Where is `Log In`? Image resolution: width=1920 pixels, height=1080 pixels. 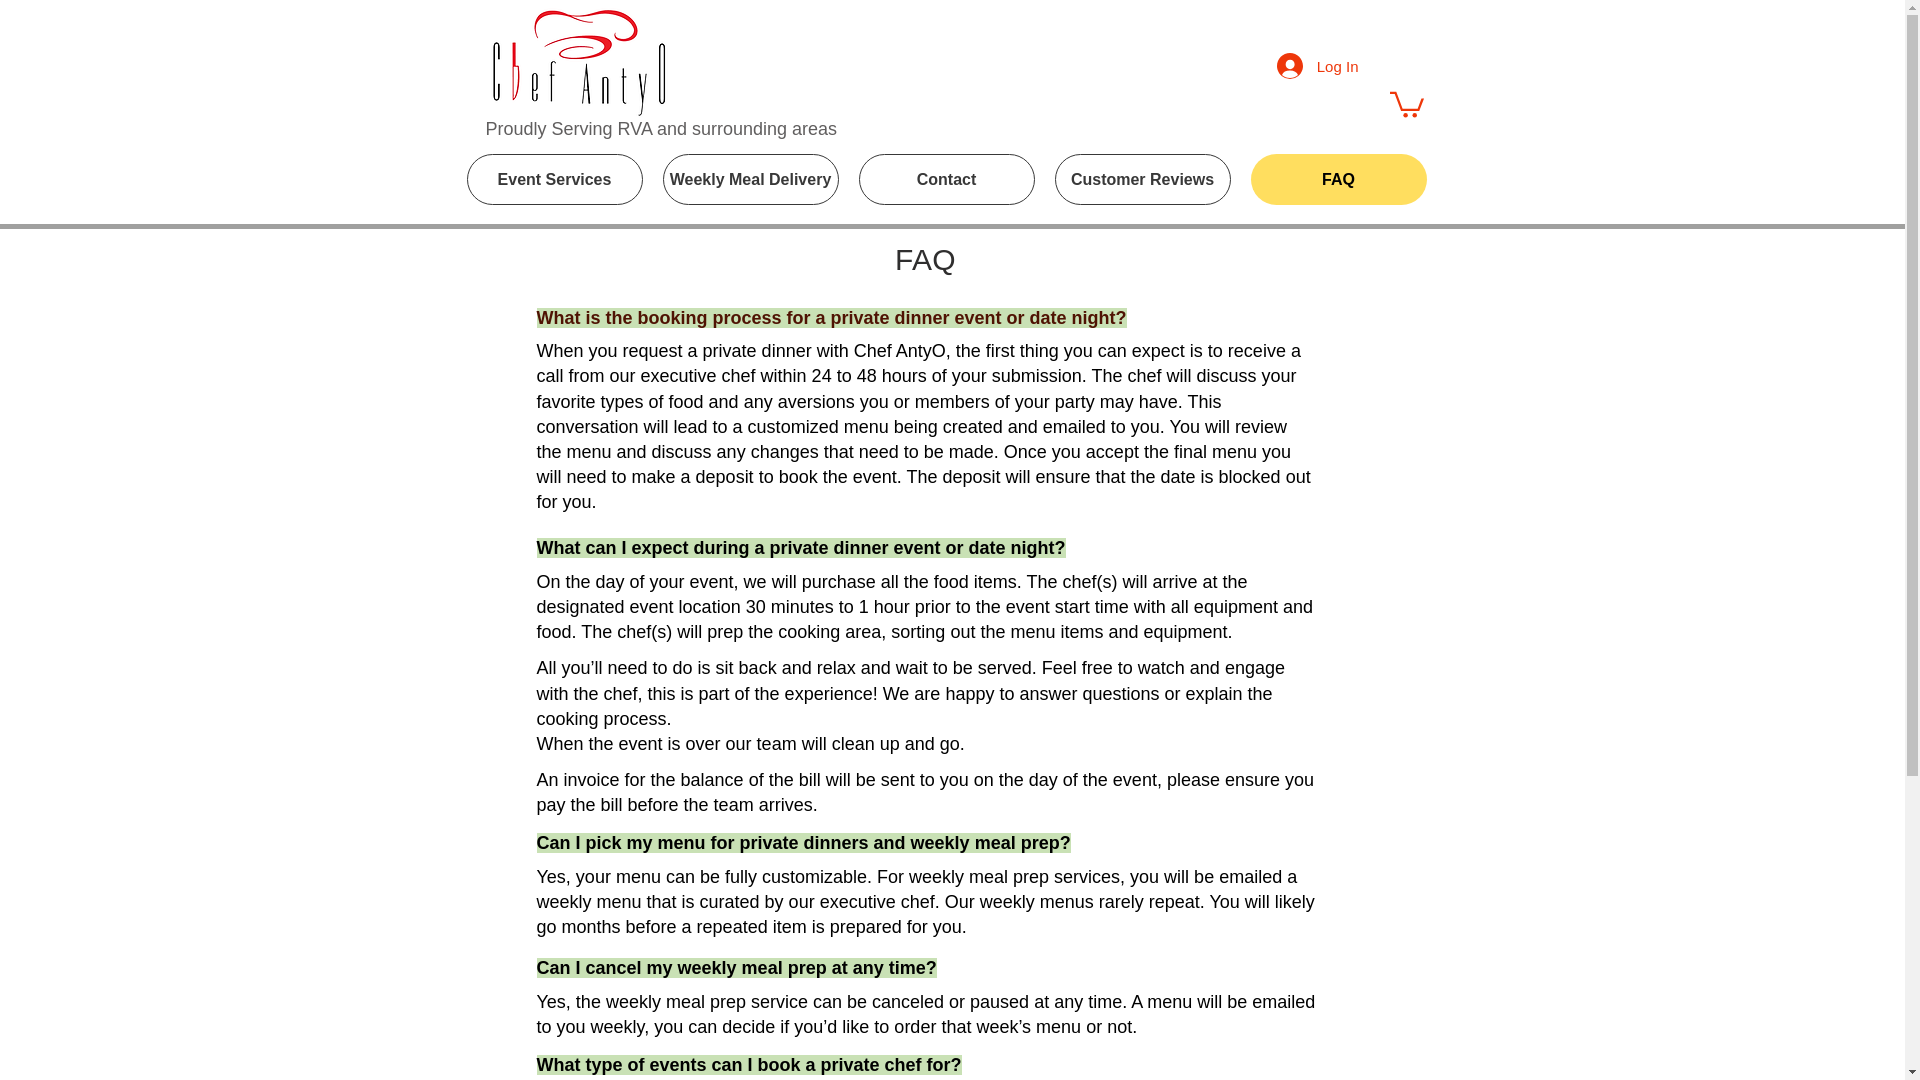
Log In is located at coordinates (1318, 66).